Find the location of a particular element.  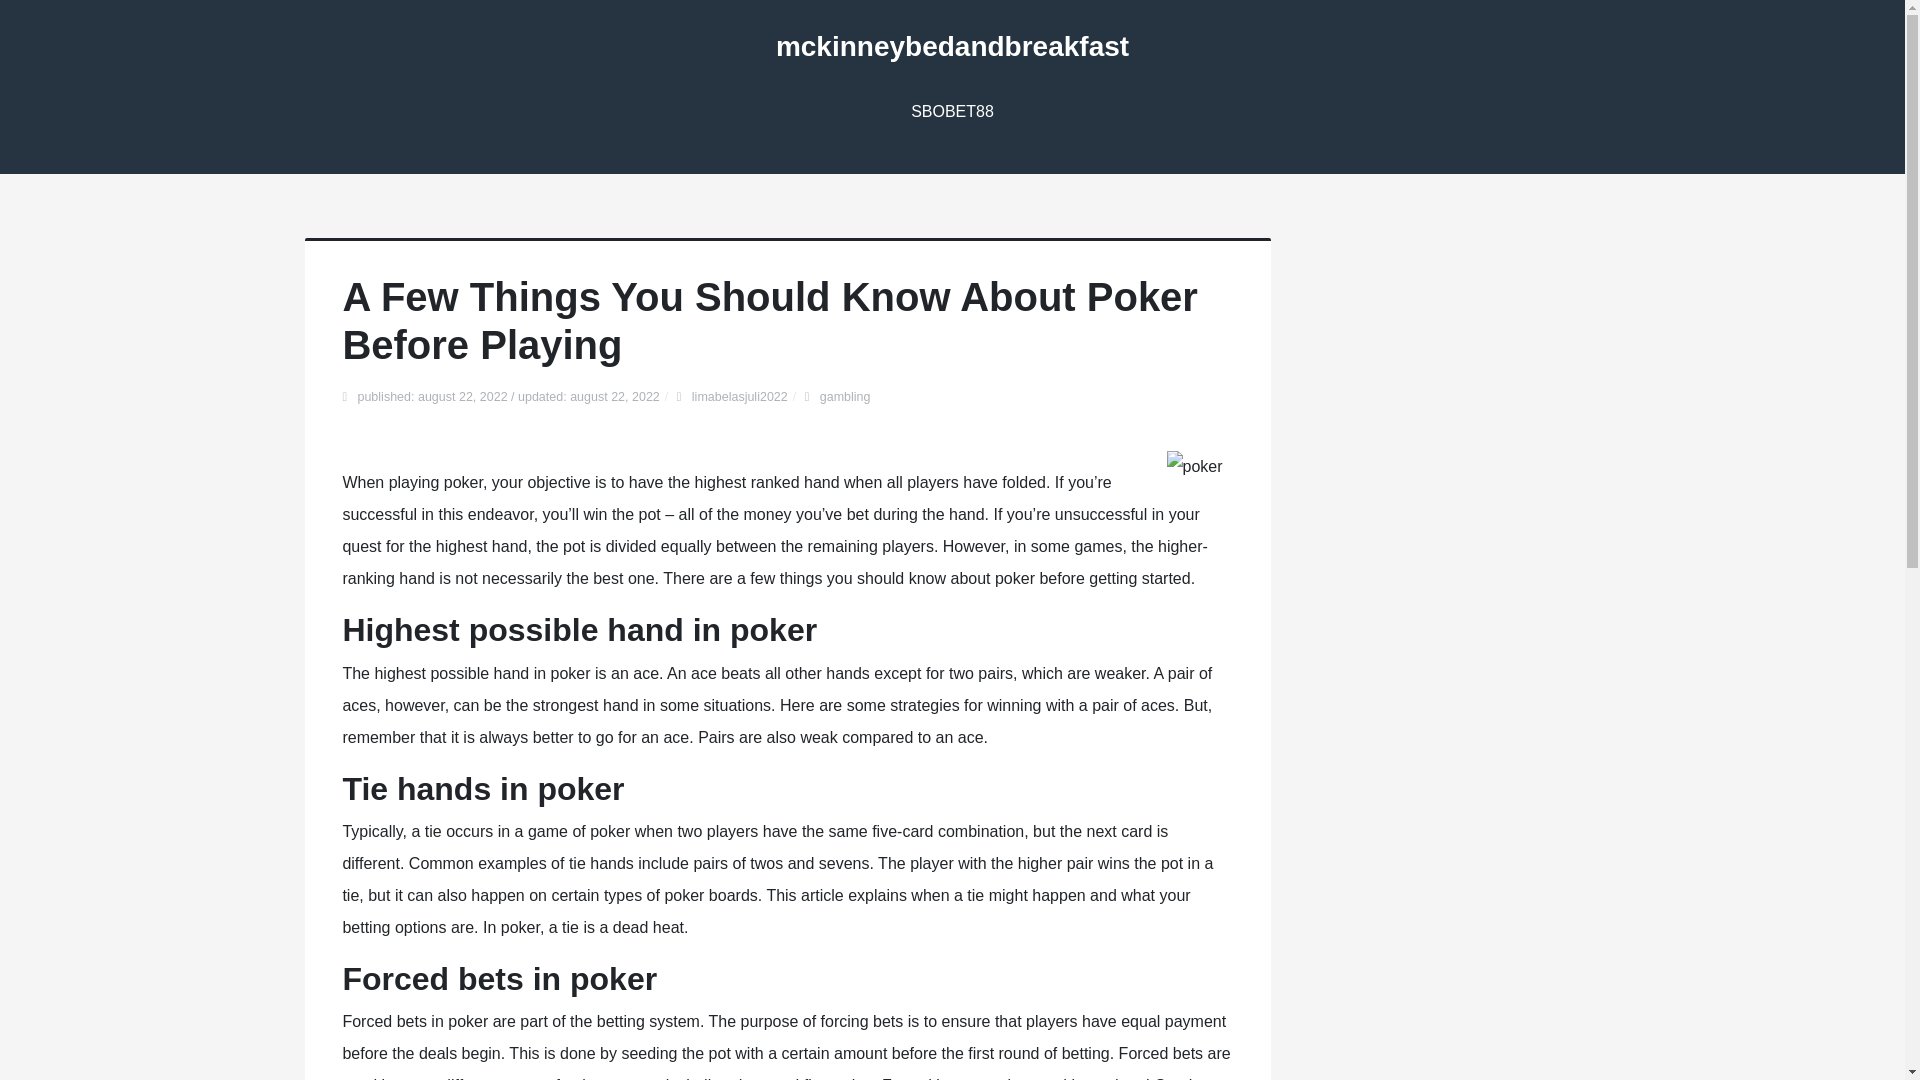

limabelasjuli2022 is located at coordinates (739, 396).